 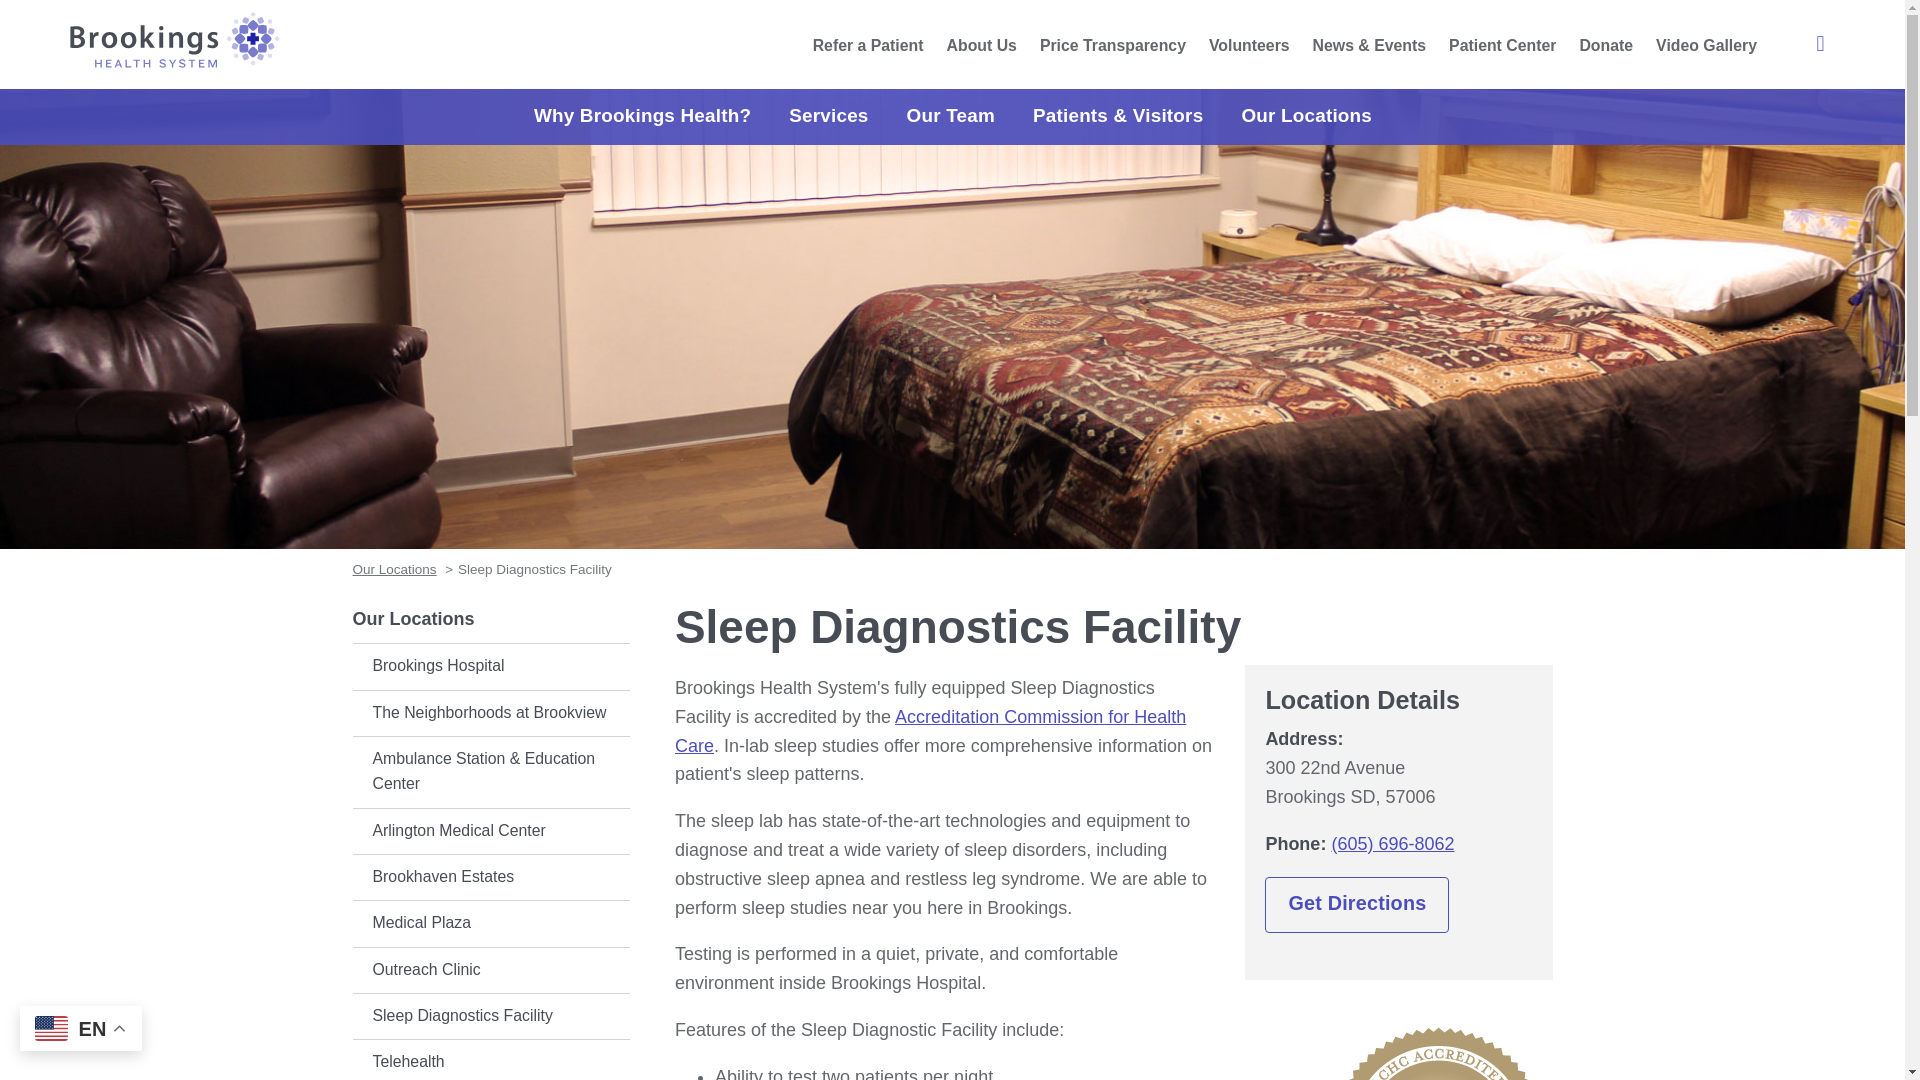 What do you see at coordinates (982, 45) in the screenshot?
I see `About Us` at bounding box center [982, 45].